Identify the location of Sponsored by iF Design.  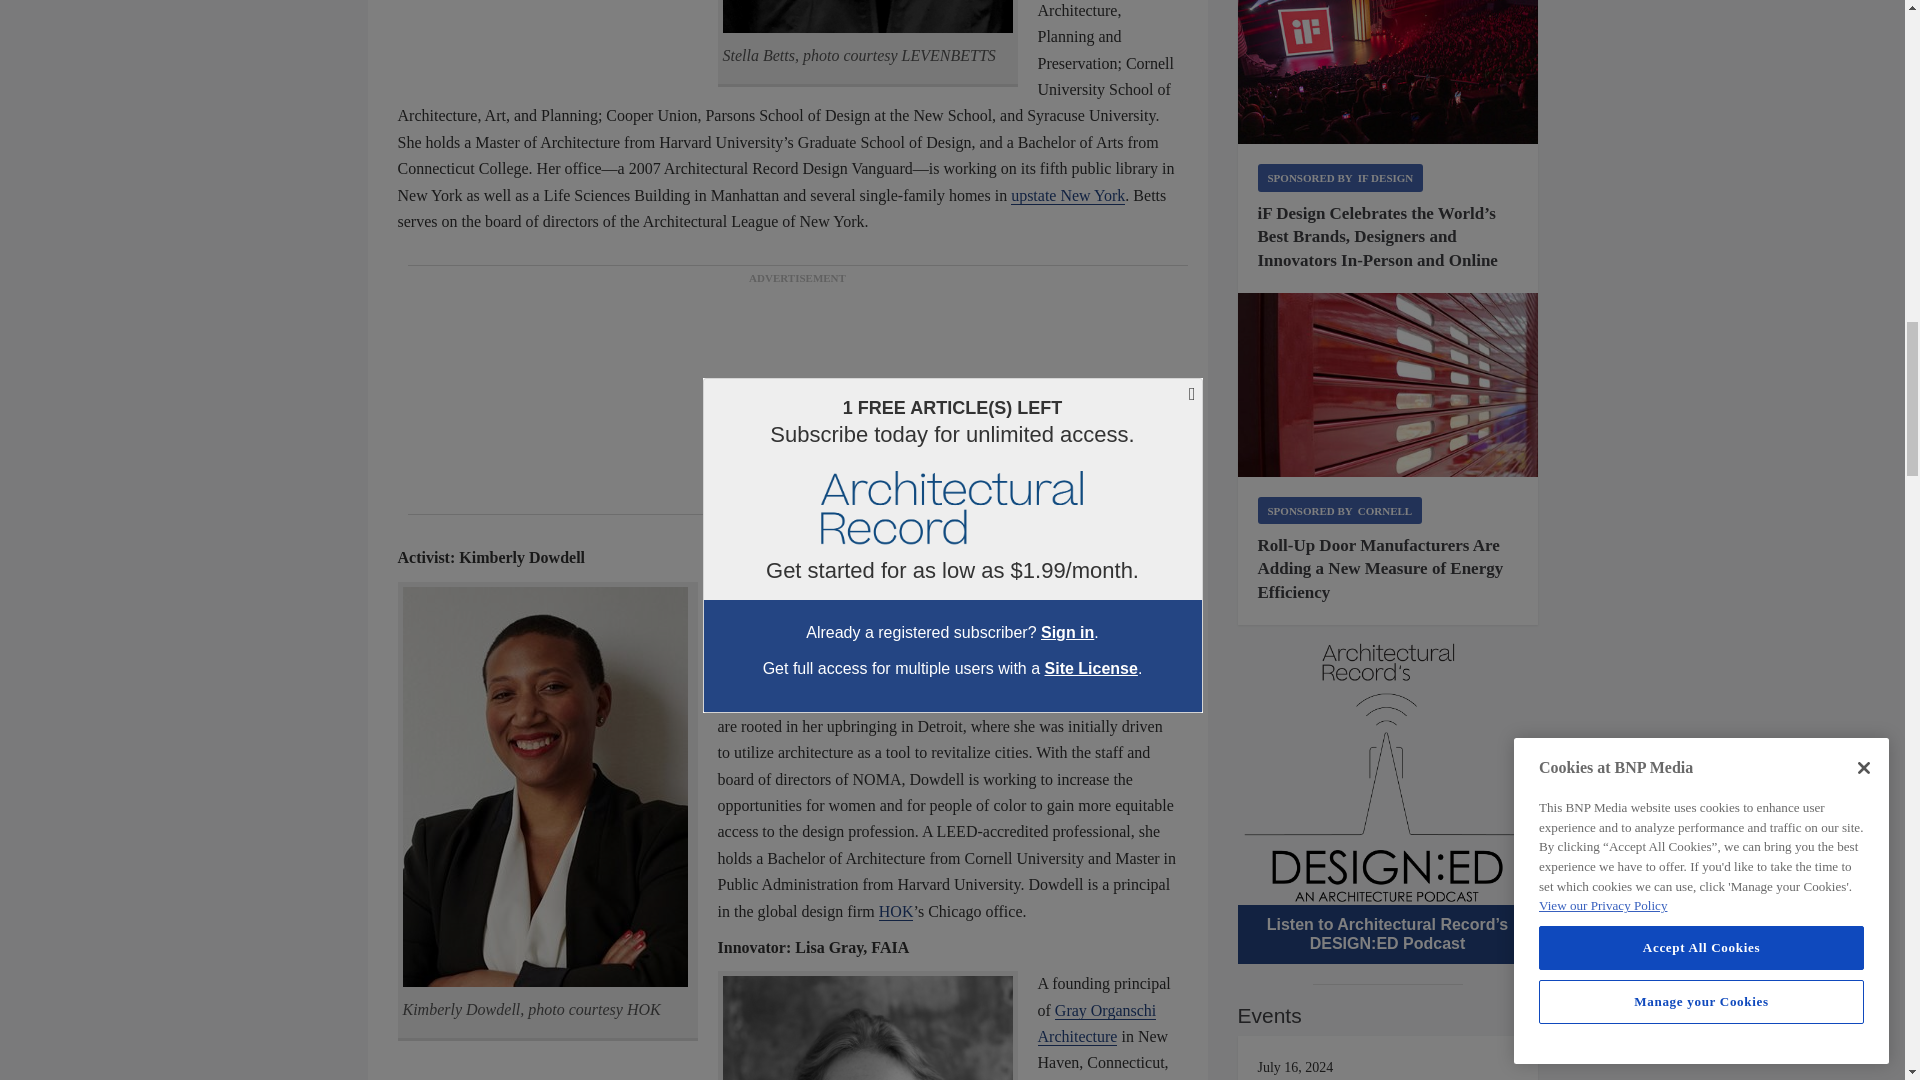
(1340, 178).